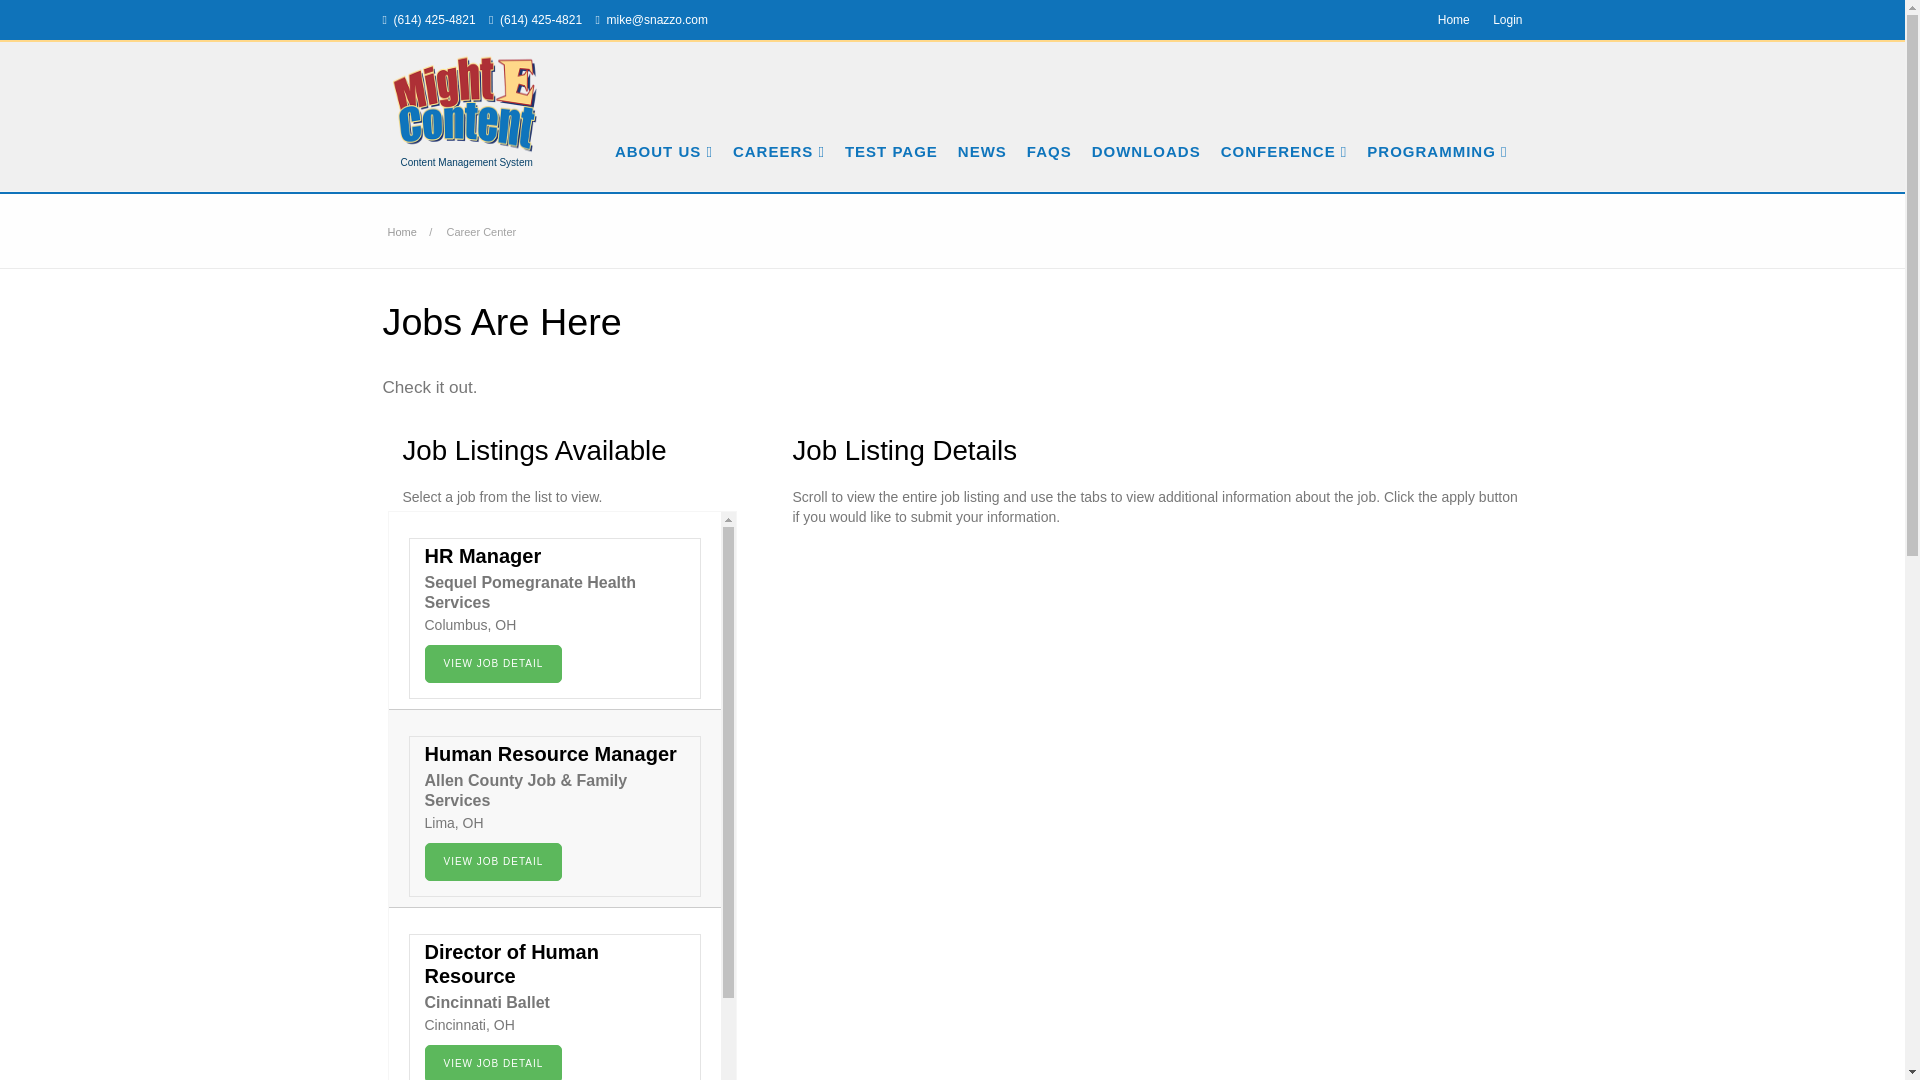 Image resolution: width=1920 pixels, height=1080 pixels. Describe the element at coordinates (784, 126) in the screenshot. I see `CAREERS` at that location.